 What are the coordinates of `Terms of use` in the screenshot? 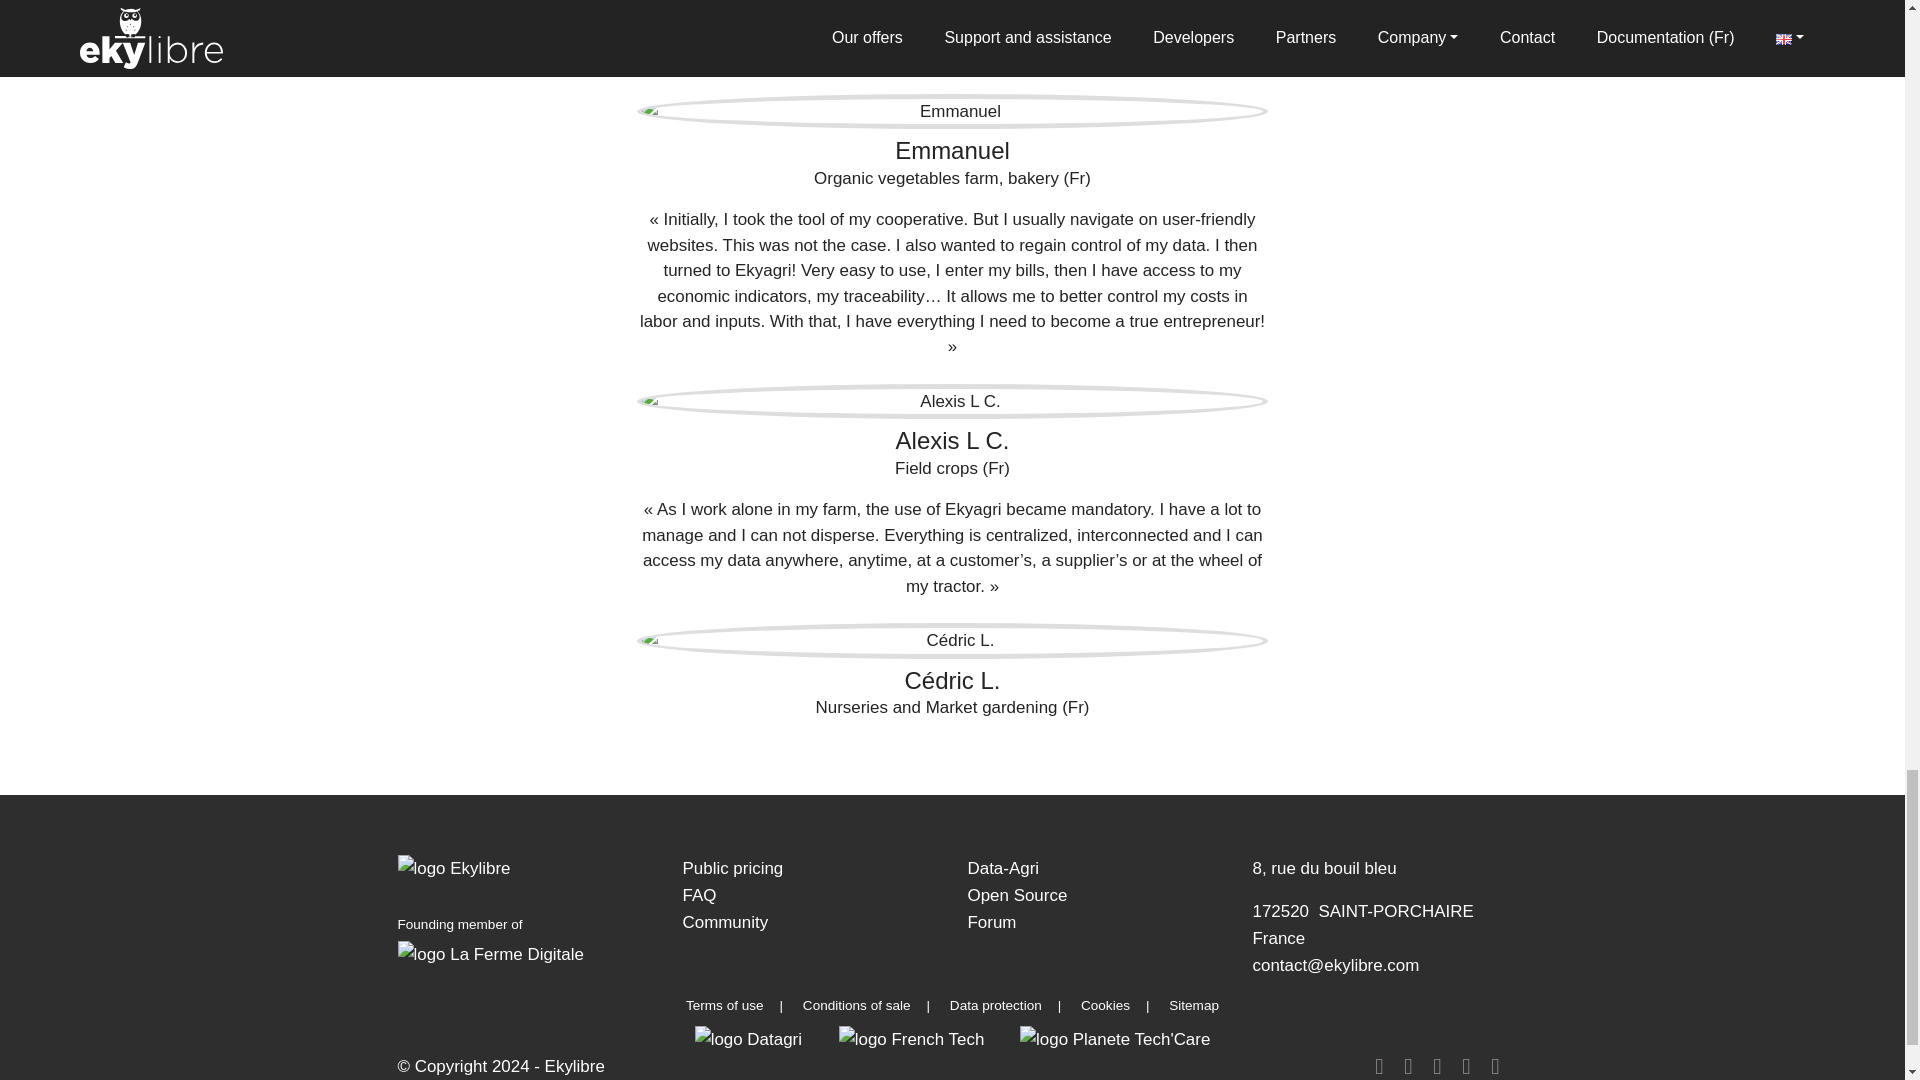 It's located at (724, 1005).